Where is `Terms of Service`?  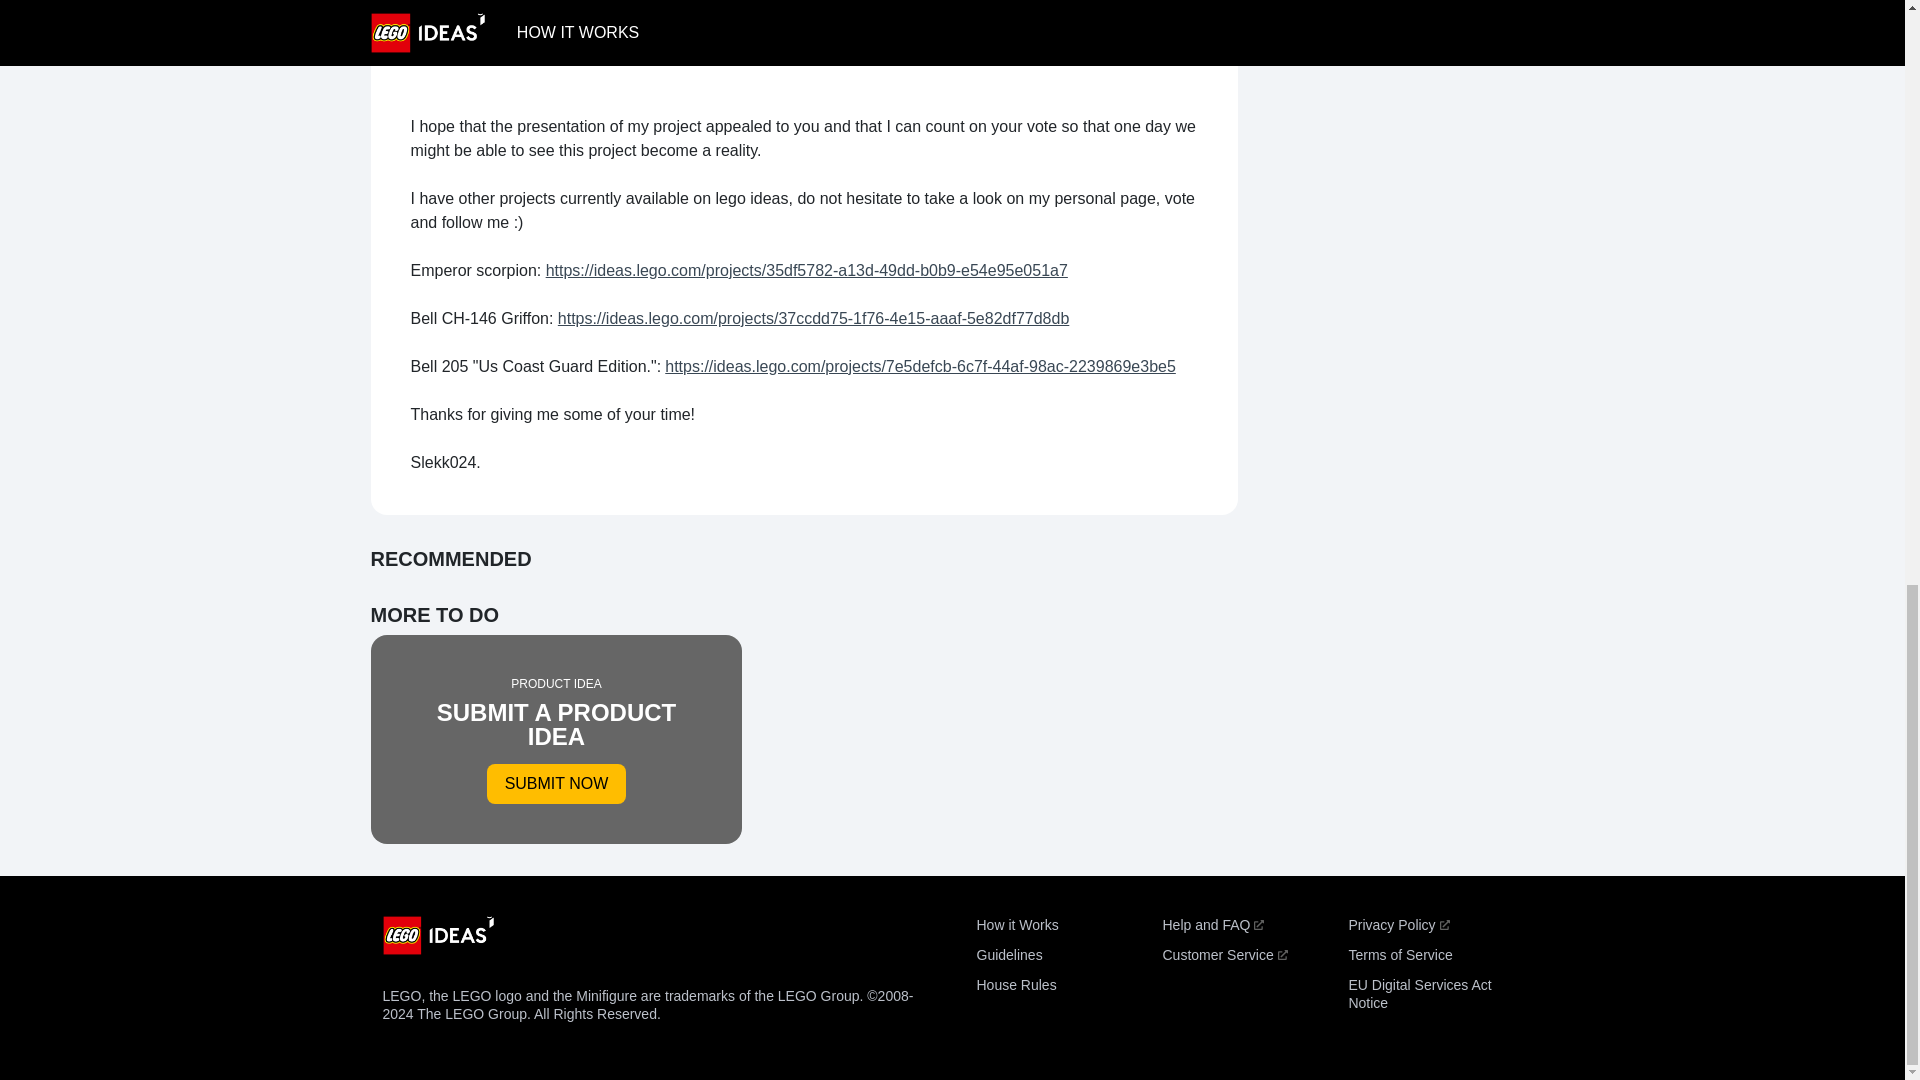
Terms of Service is located at coordinates (1399, 955).